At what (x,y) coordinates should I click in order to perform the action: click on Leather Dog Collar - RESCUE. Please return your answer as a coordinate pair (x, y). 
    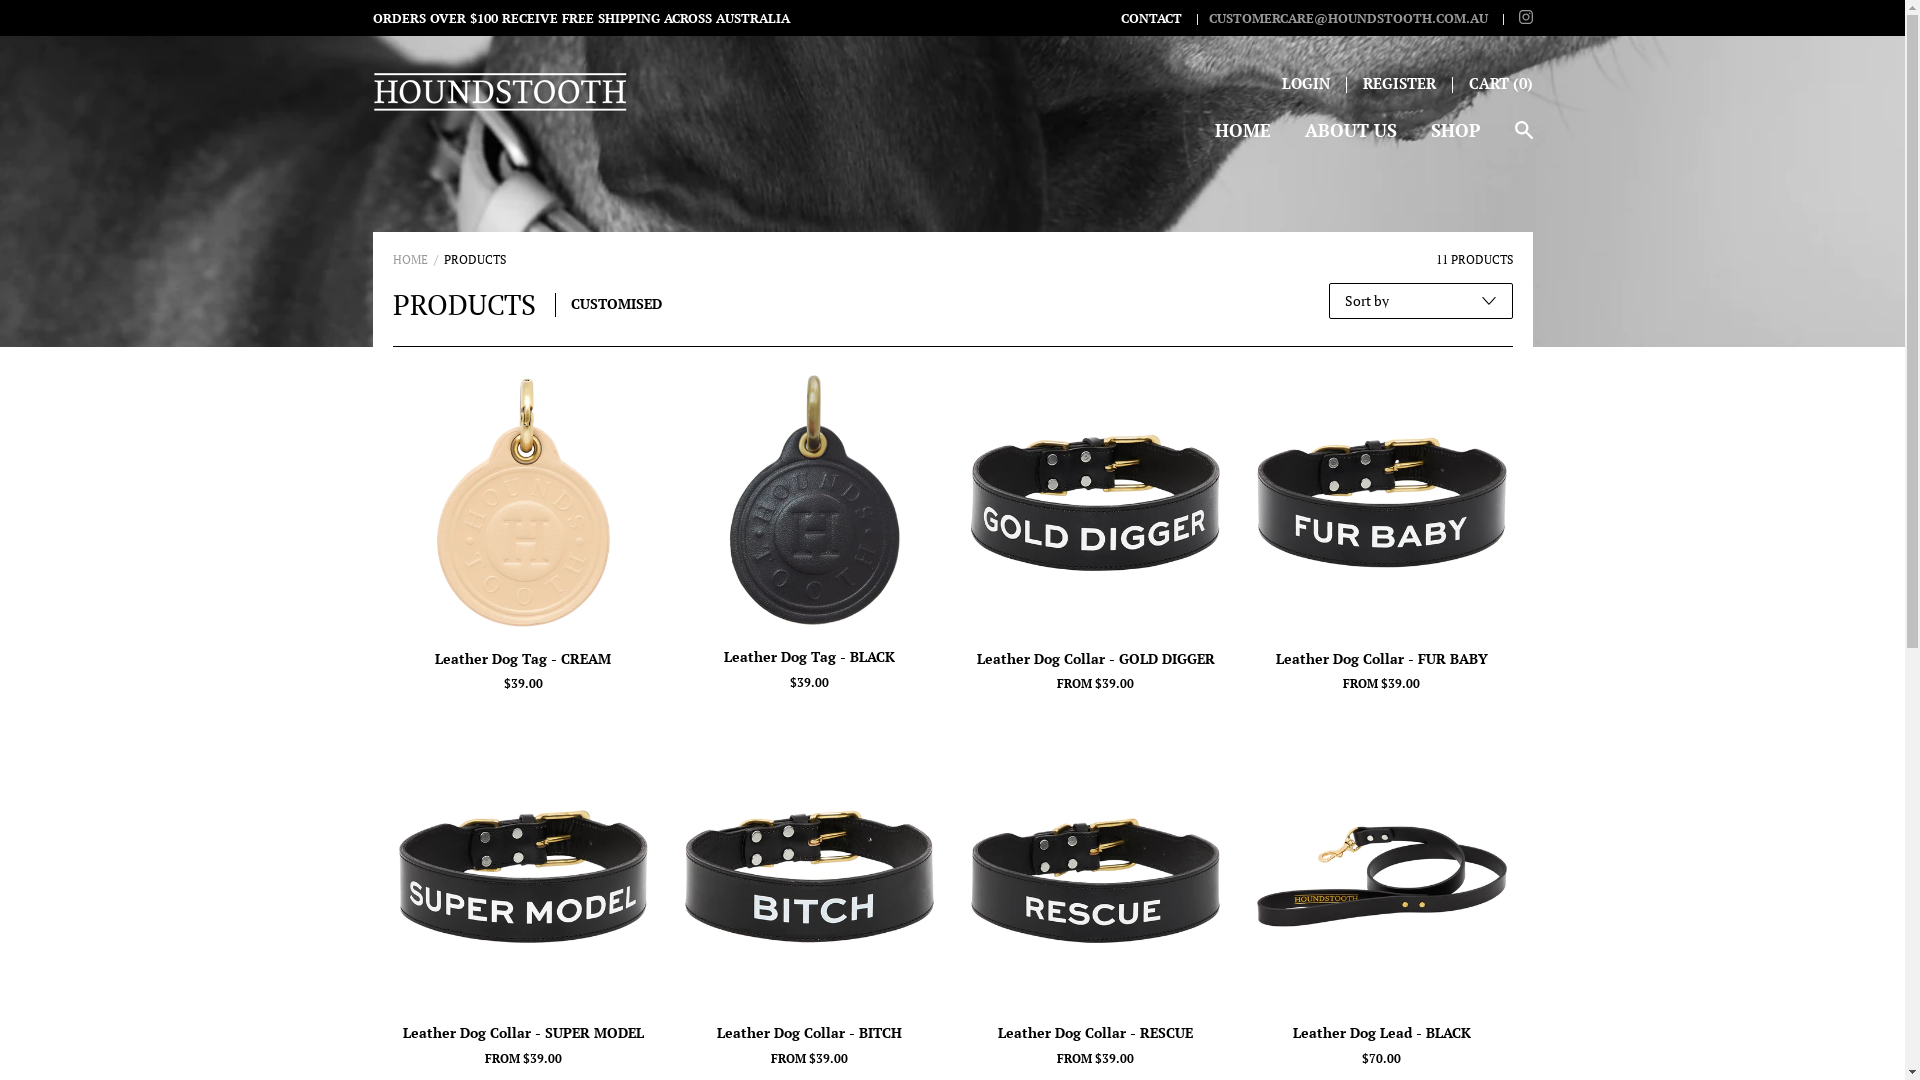
    Looking at the image, I should click on (1095, 1033).